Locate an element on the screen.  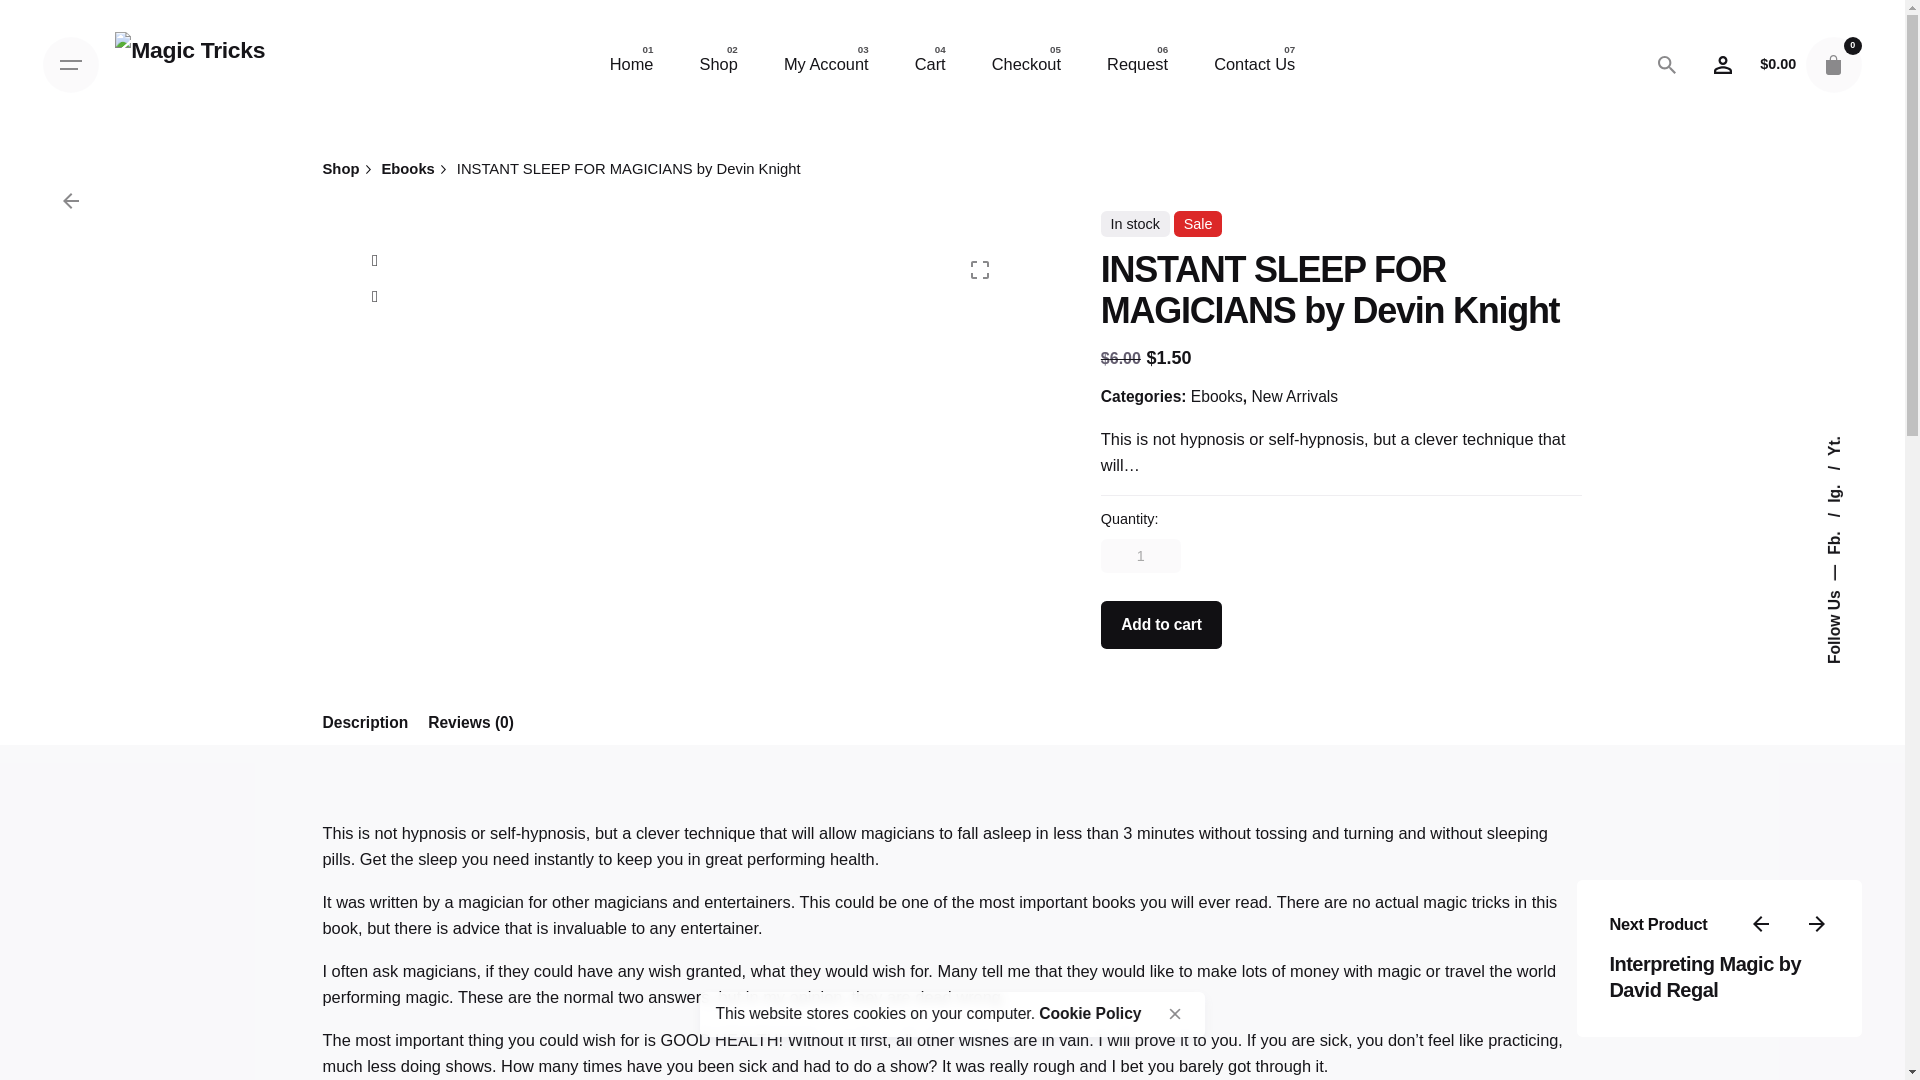
My Account is located at coordinates (826, 65).